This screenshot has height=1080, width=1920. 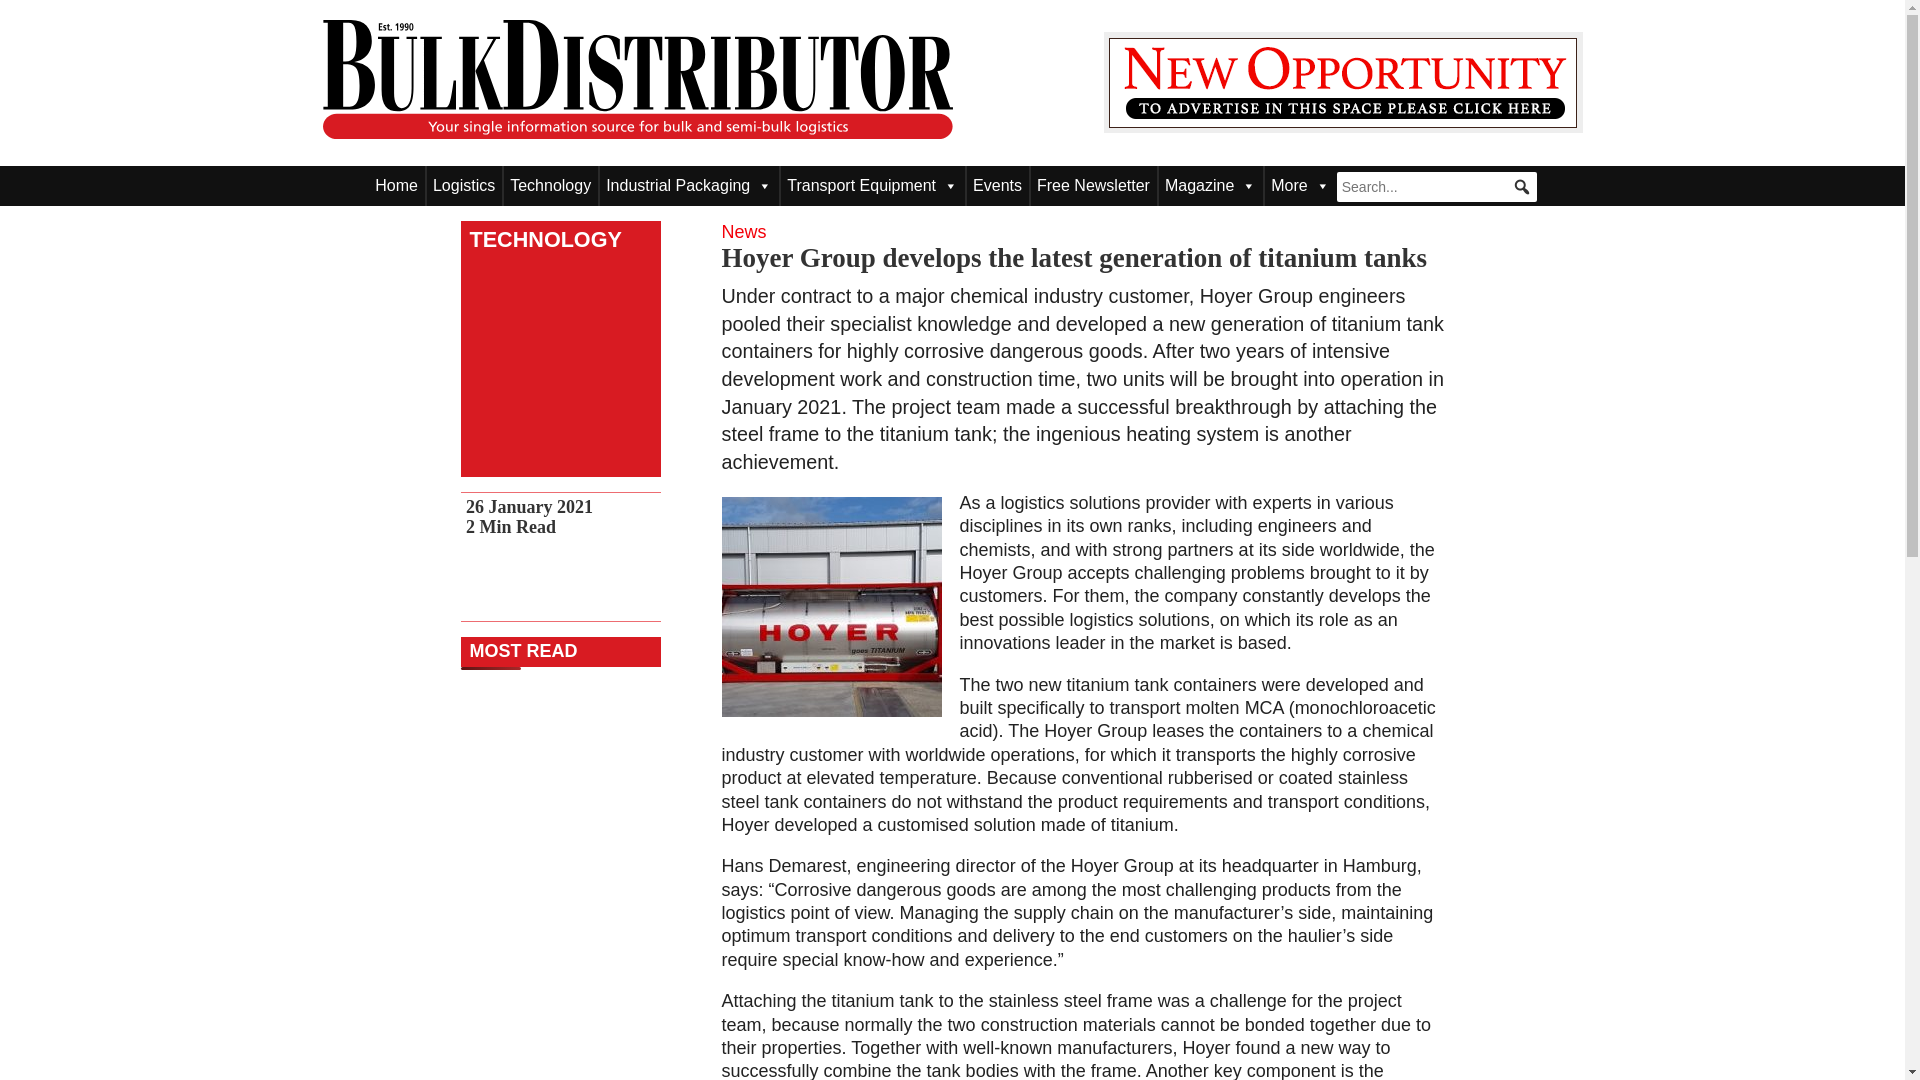 What do you see at coordinates (1210, 186) in the screenshot?
I see `Magazine` at bounding box center [1210, 186].